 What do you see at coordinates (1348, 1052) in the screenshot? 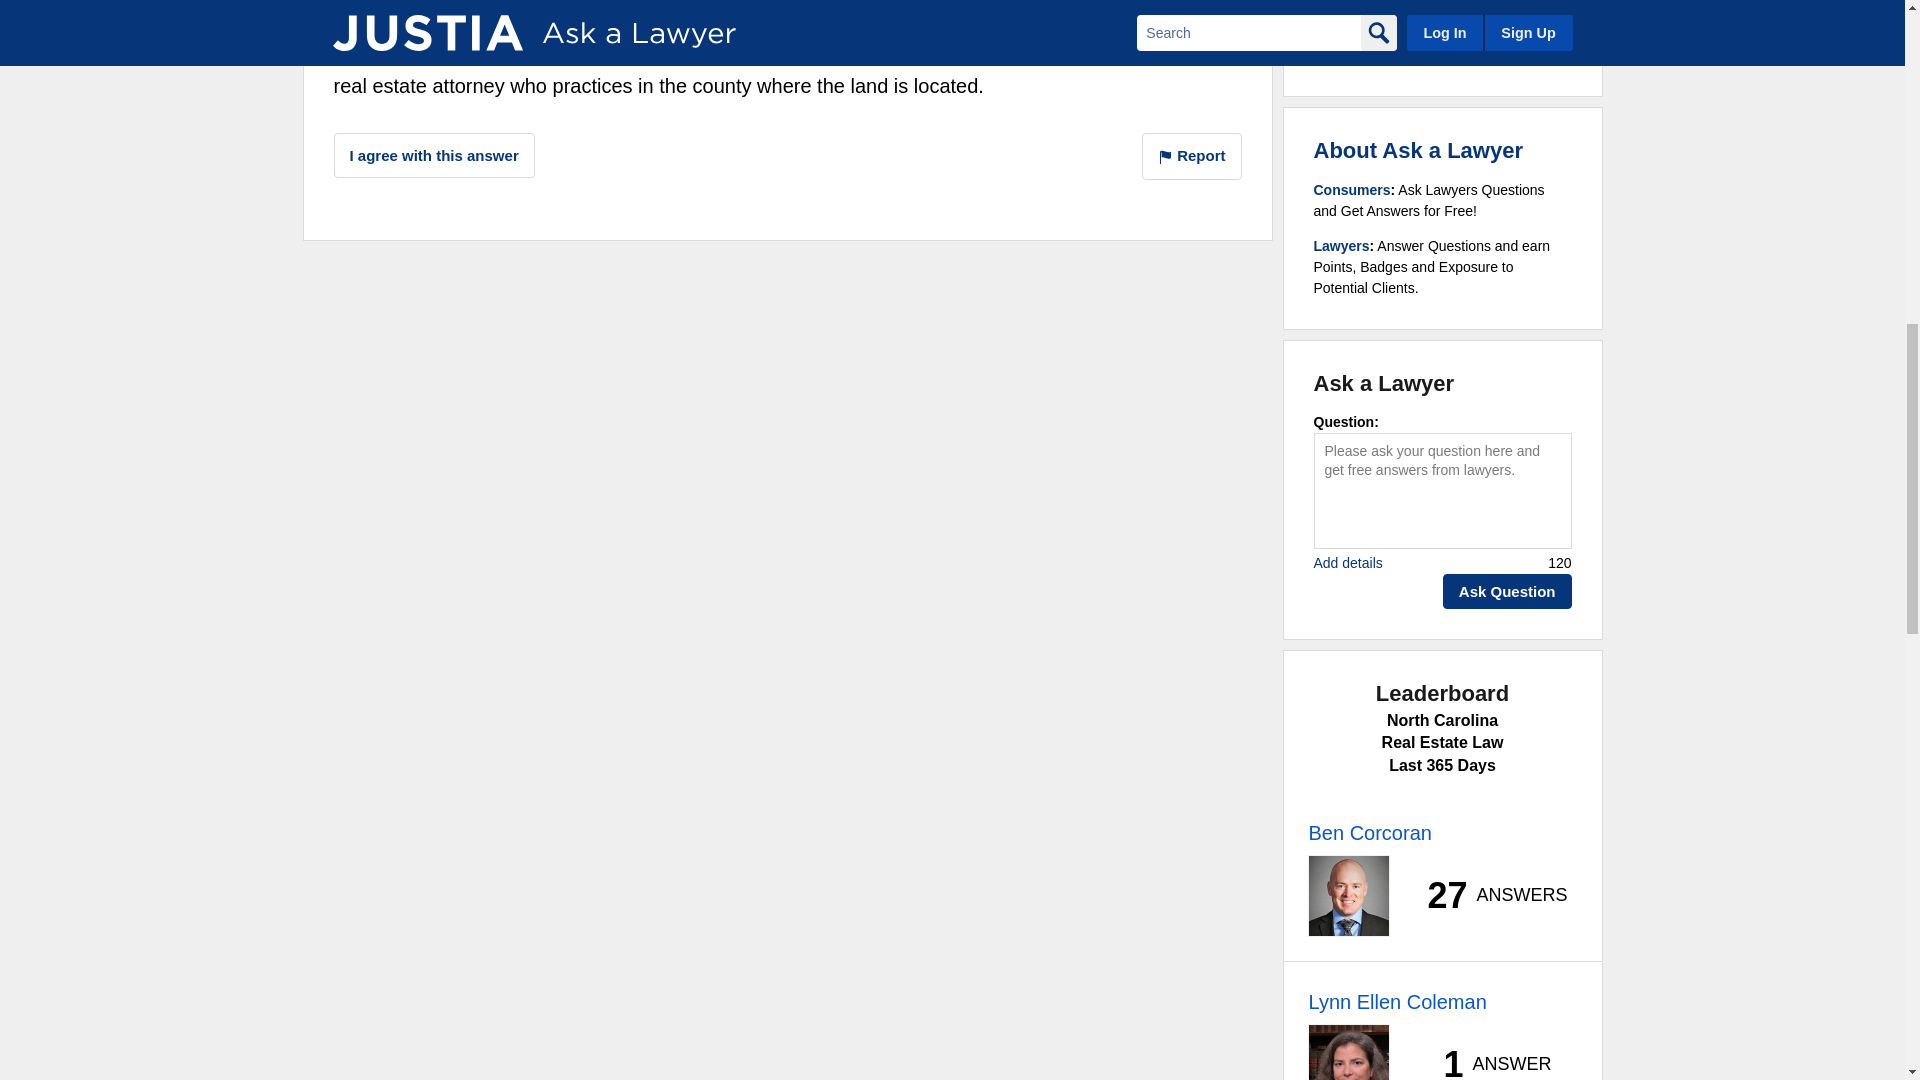
I see `Ask a Lawyer - Leaderboard - Lawyer Photo` at bounding box center [1348, 1052].